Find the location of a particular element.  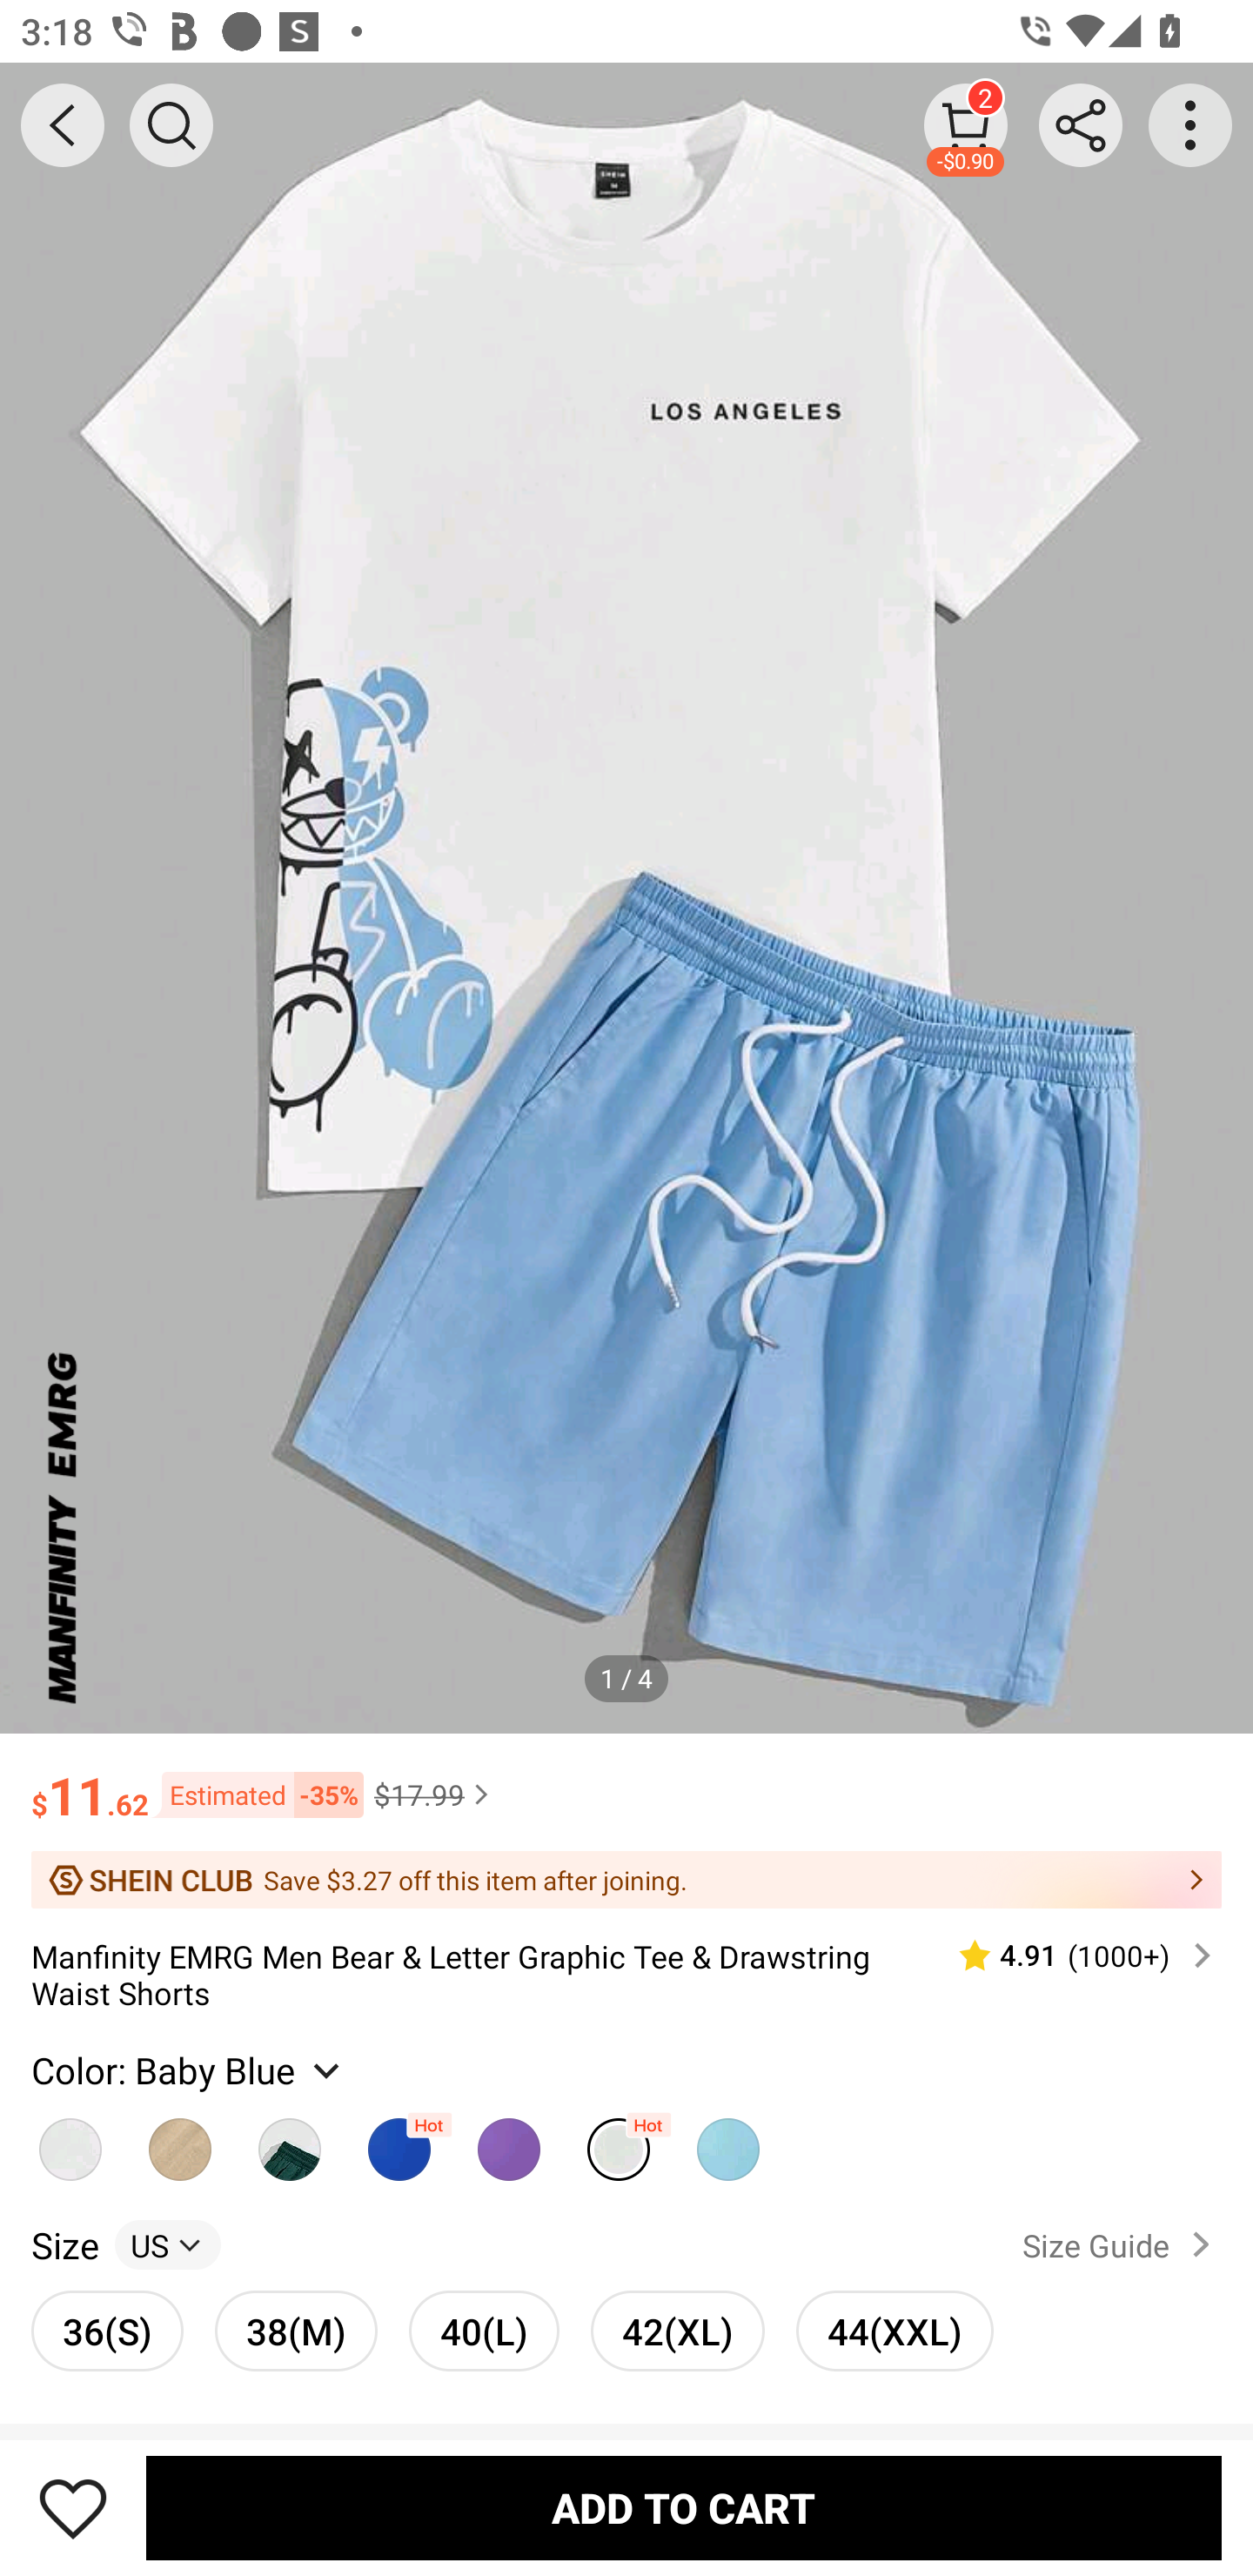

Green is located at coordinates (290, 2142).